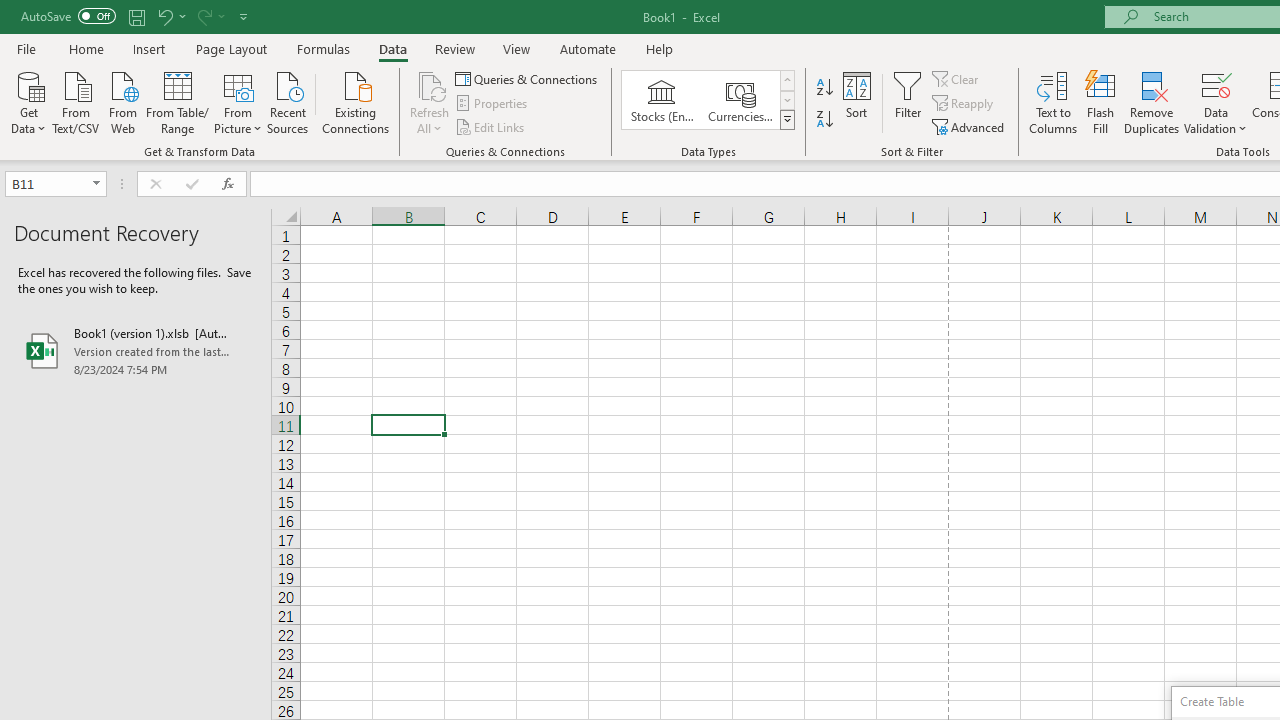 This screenshot has width=1280, height=720. What do you see at coordinates (786, 80) in the screenshot?
I see `Row up` at bounding box center [786, 80].